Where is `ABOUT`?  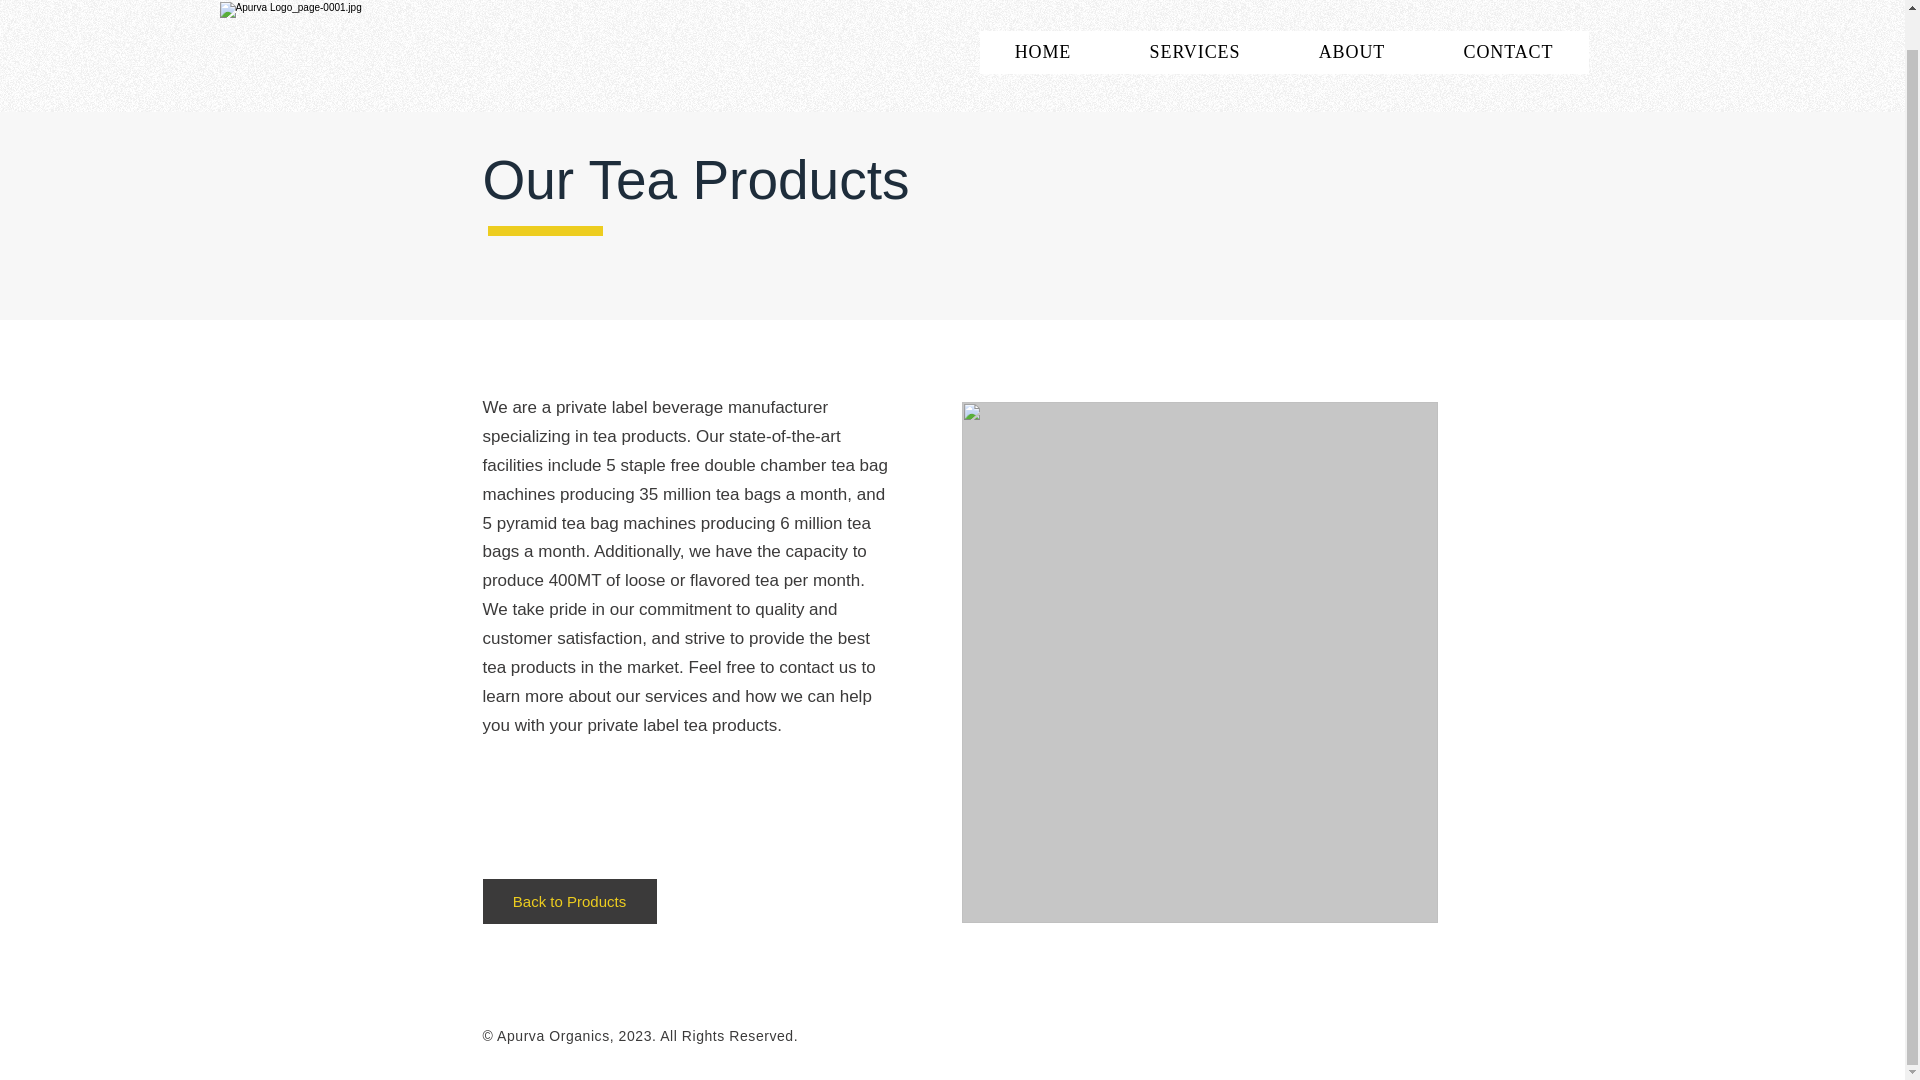 ABOUT is located at coordinates (1352, 18).